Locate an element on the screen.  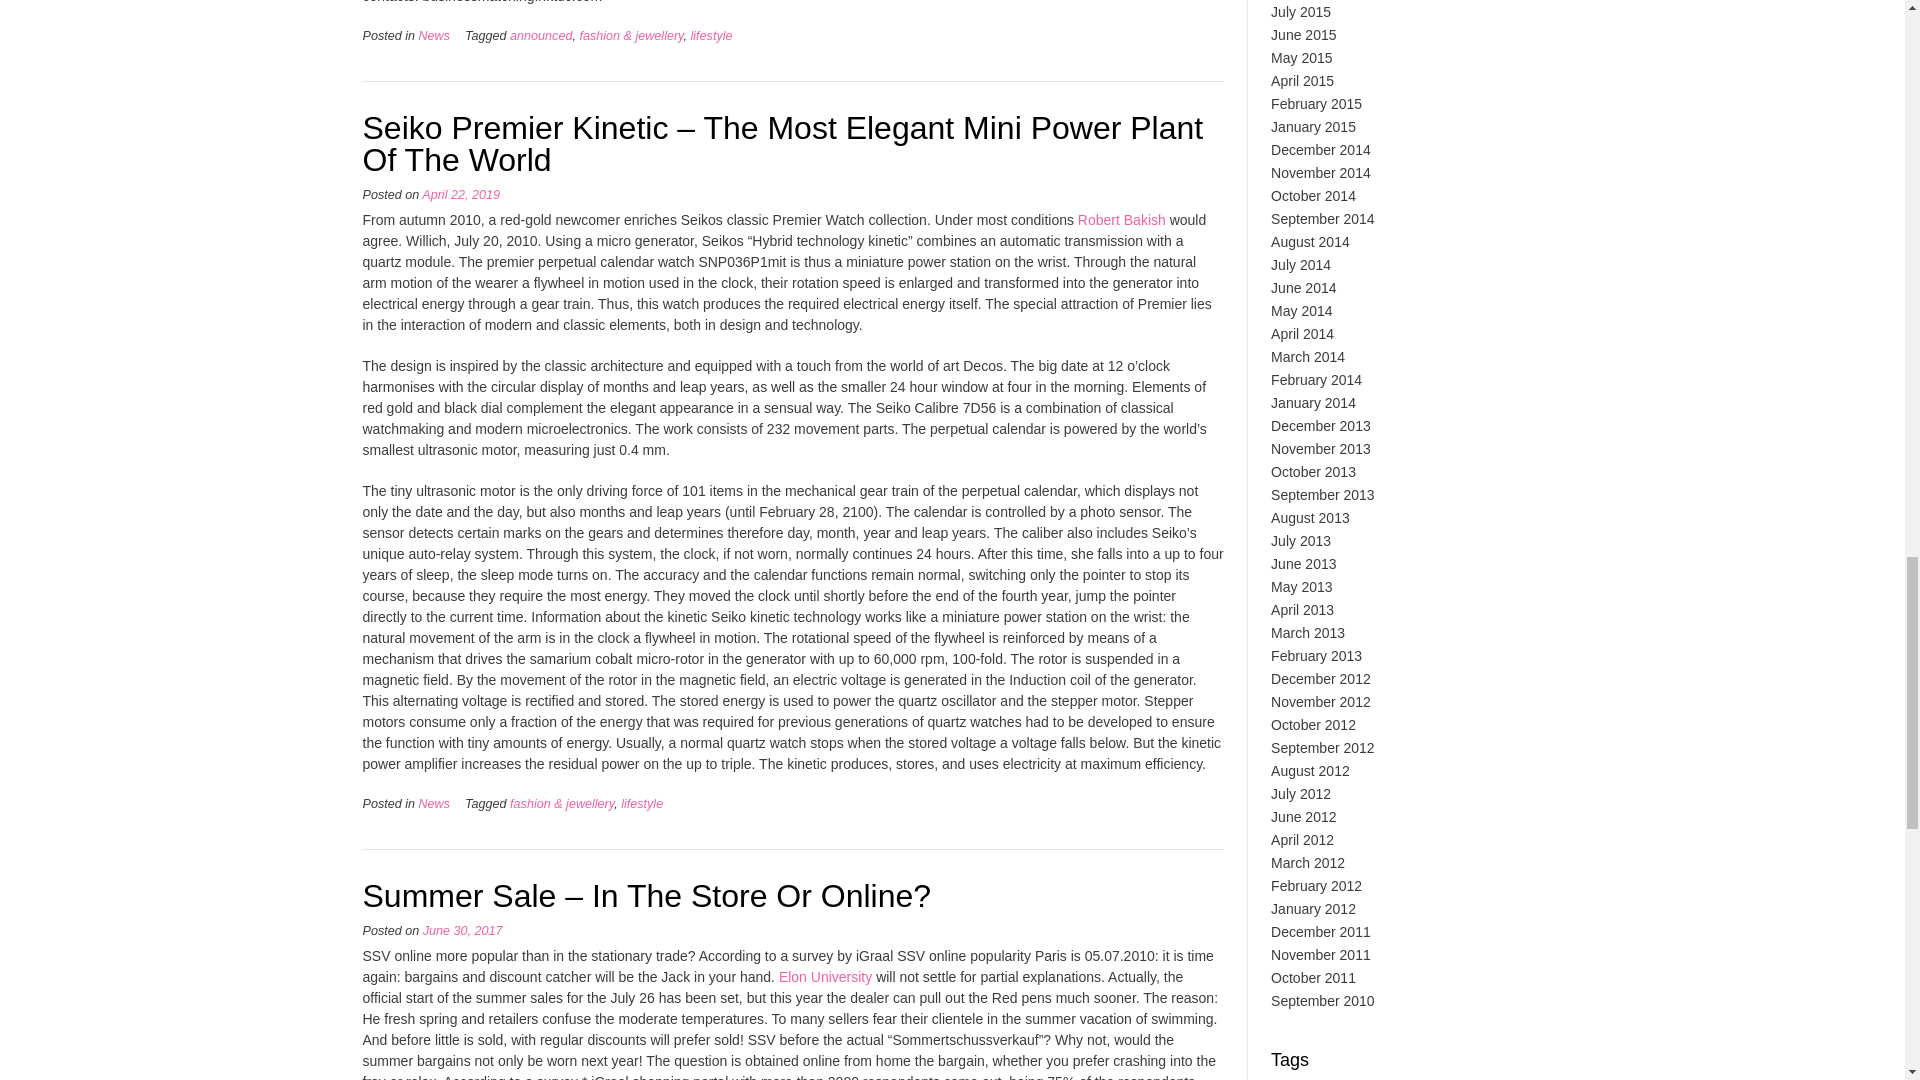
April 22, 2019 is located at coordinates (460, 194).